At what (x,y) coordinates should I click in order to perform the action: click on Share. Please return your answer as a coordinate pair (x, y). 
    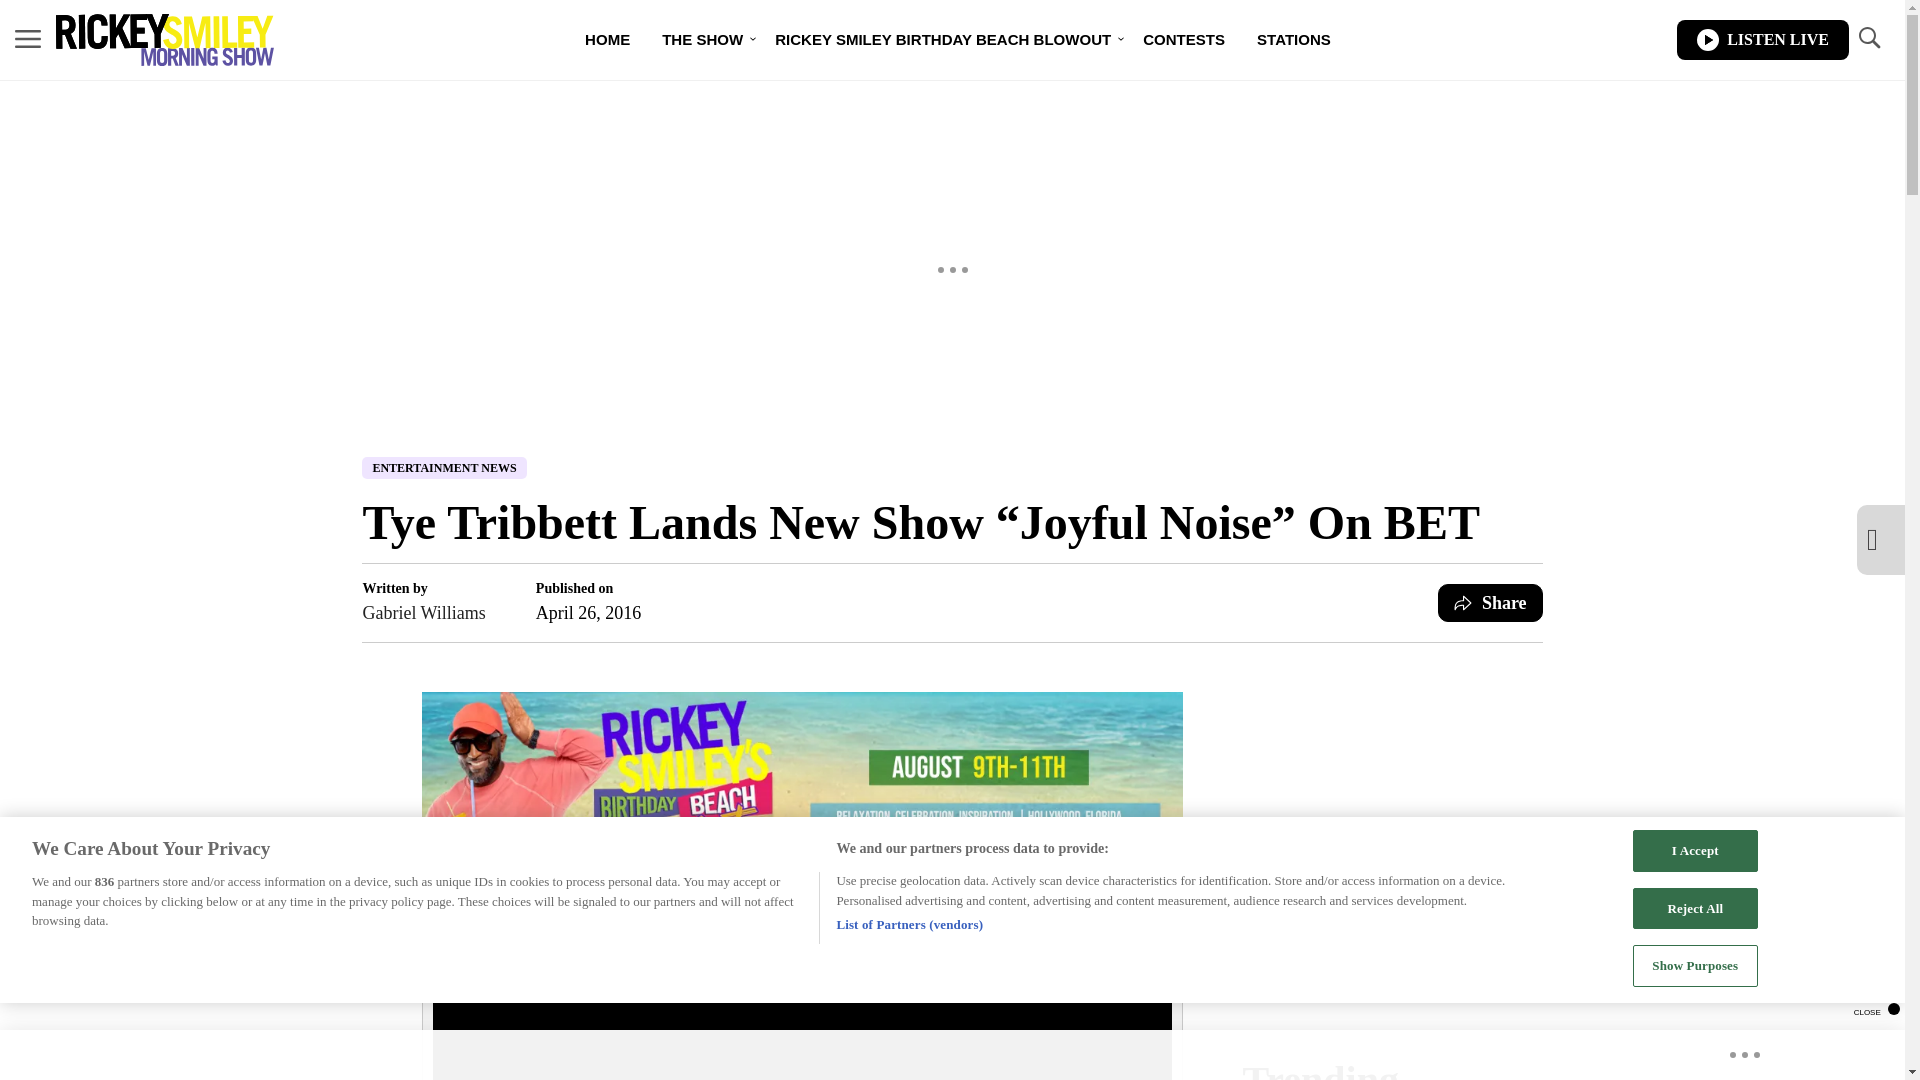
    Looking at the image, I should click on (1490, 603).